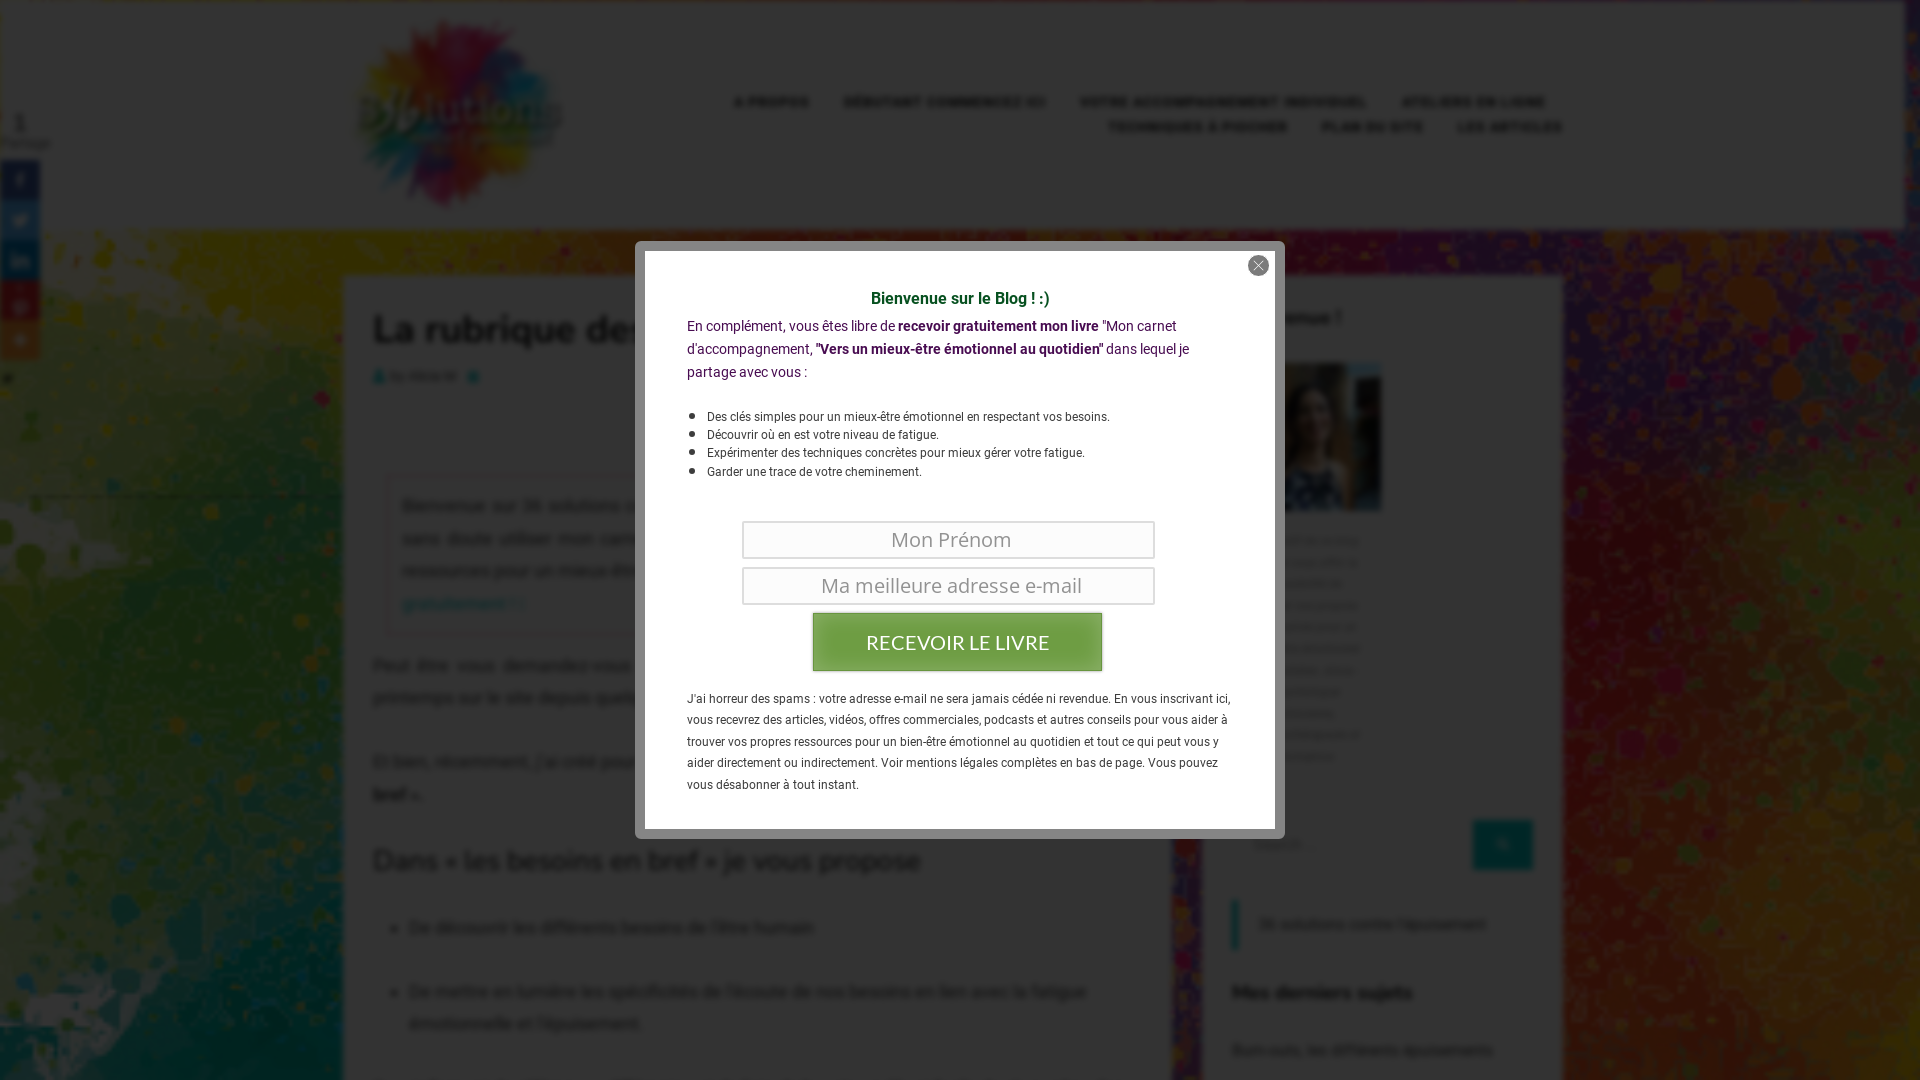 This screenshot has width=1920, height=1080. I want to click on 1, so click(20, 300).